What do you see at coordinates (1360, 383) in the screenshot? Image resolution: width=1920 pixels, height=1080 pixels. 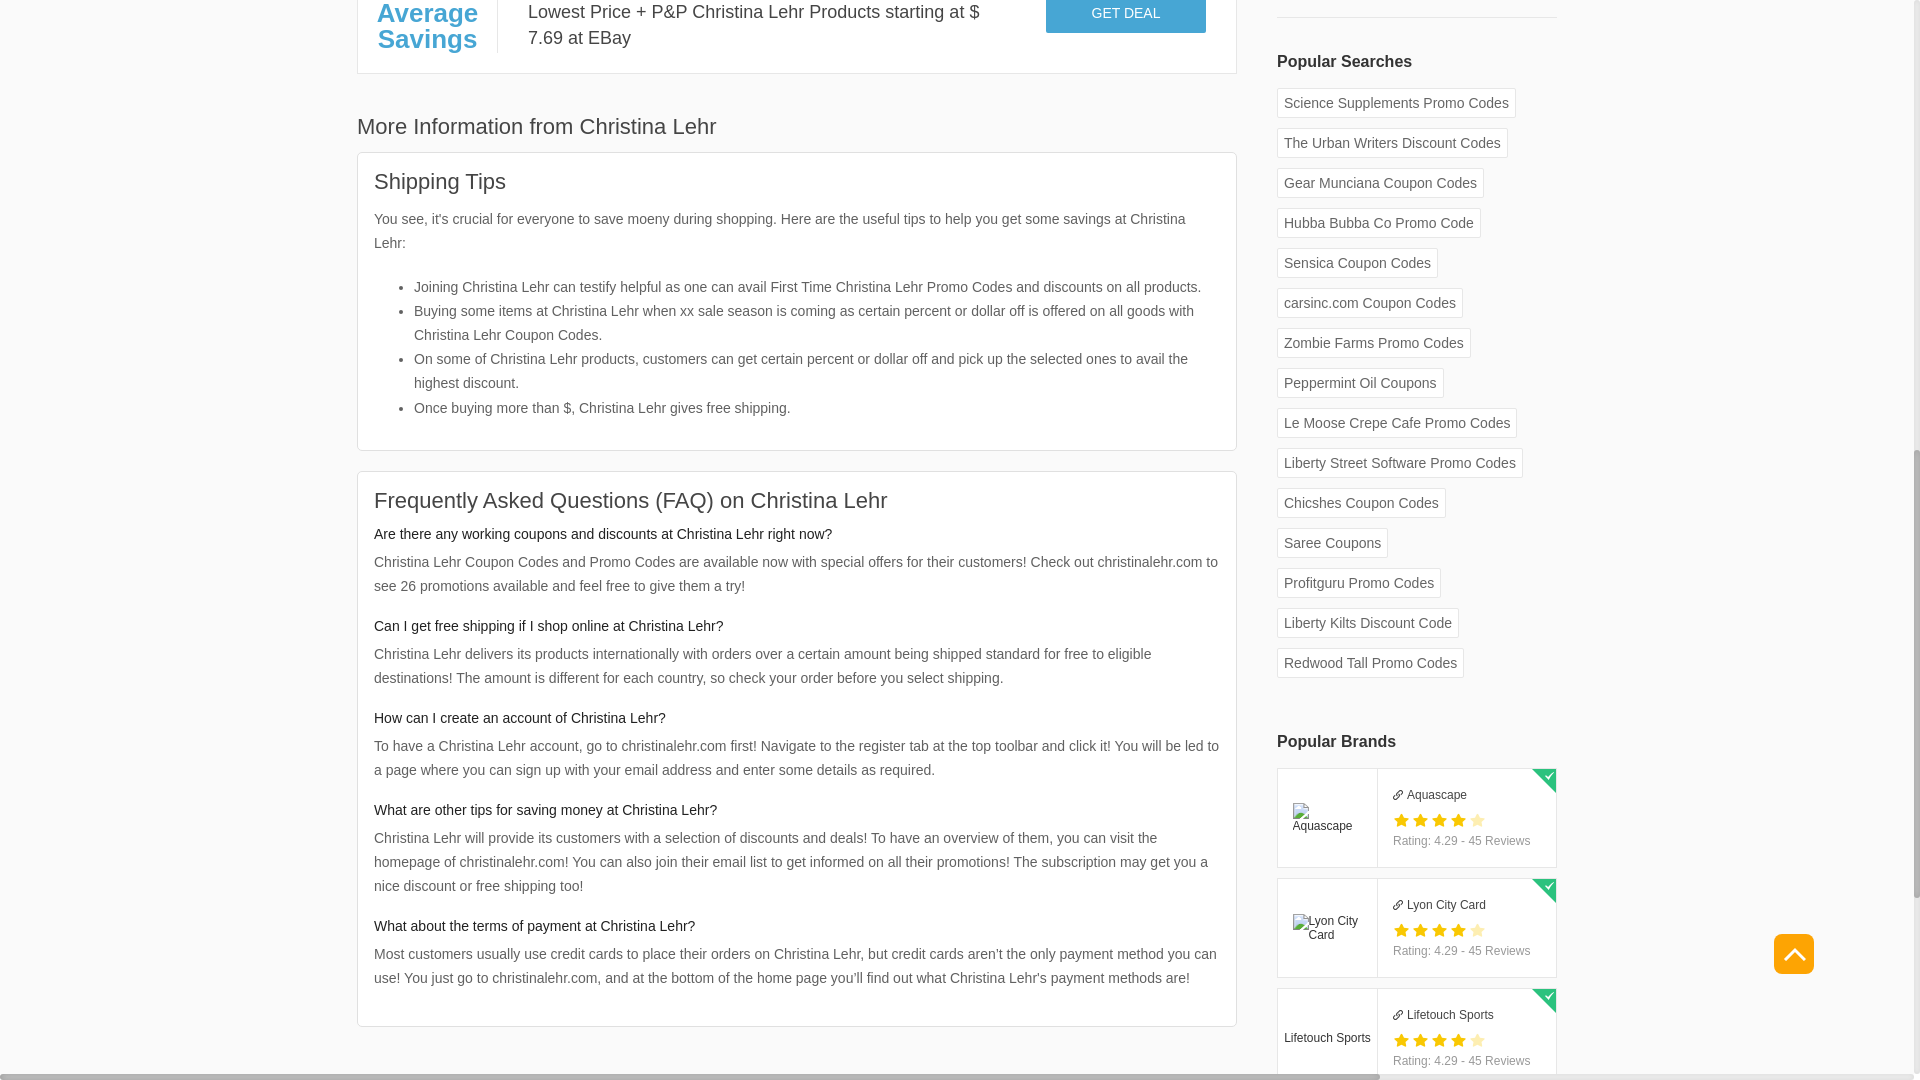 I see `Peppermint Oil Coupons` at bounding box center [1360, 383].